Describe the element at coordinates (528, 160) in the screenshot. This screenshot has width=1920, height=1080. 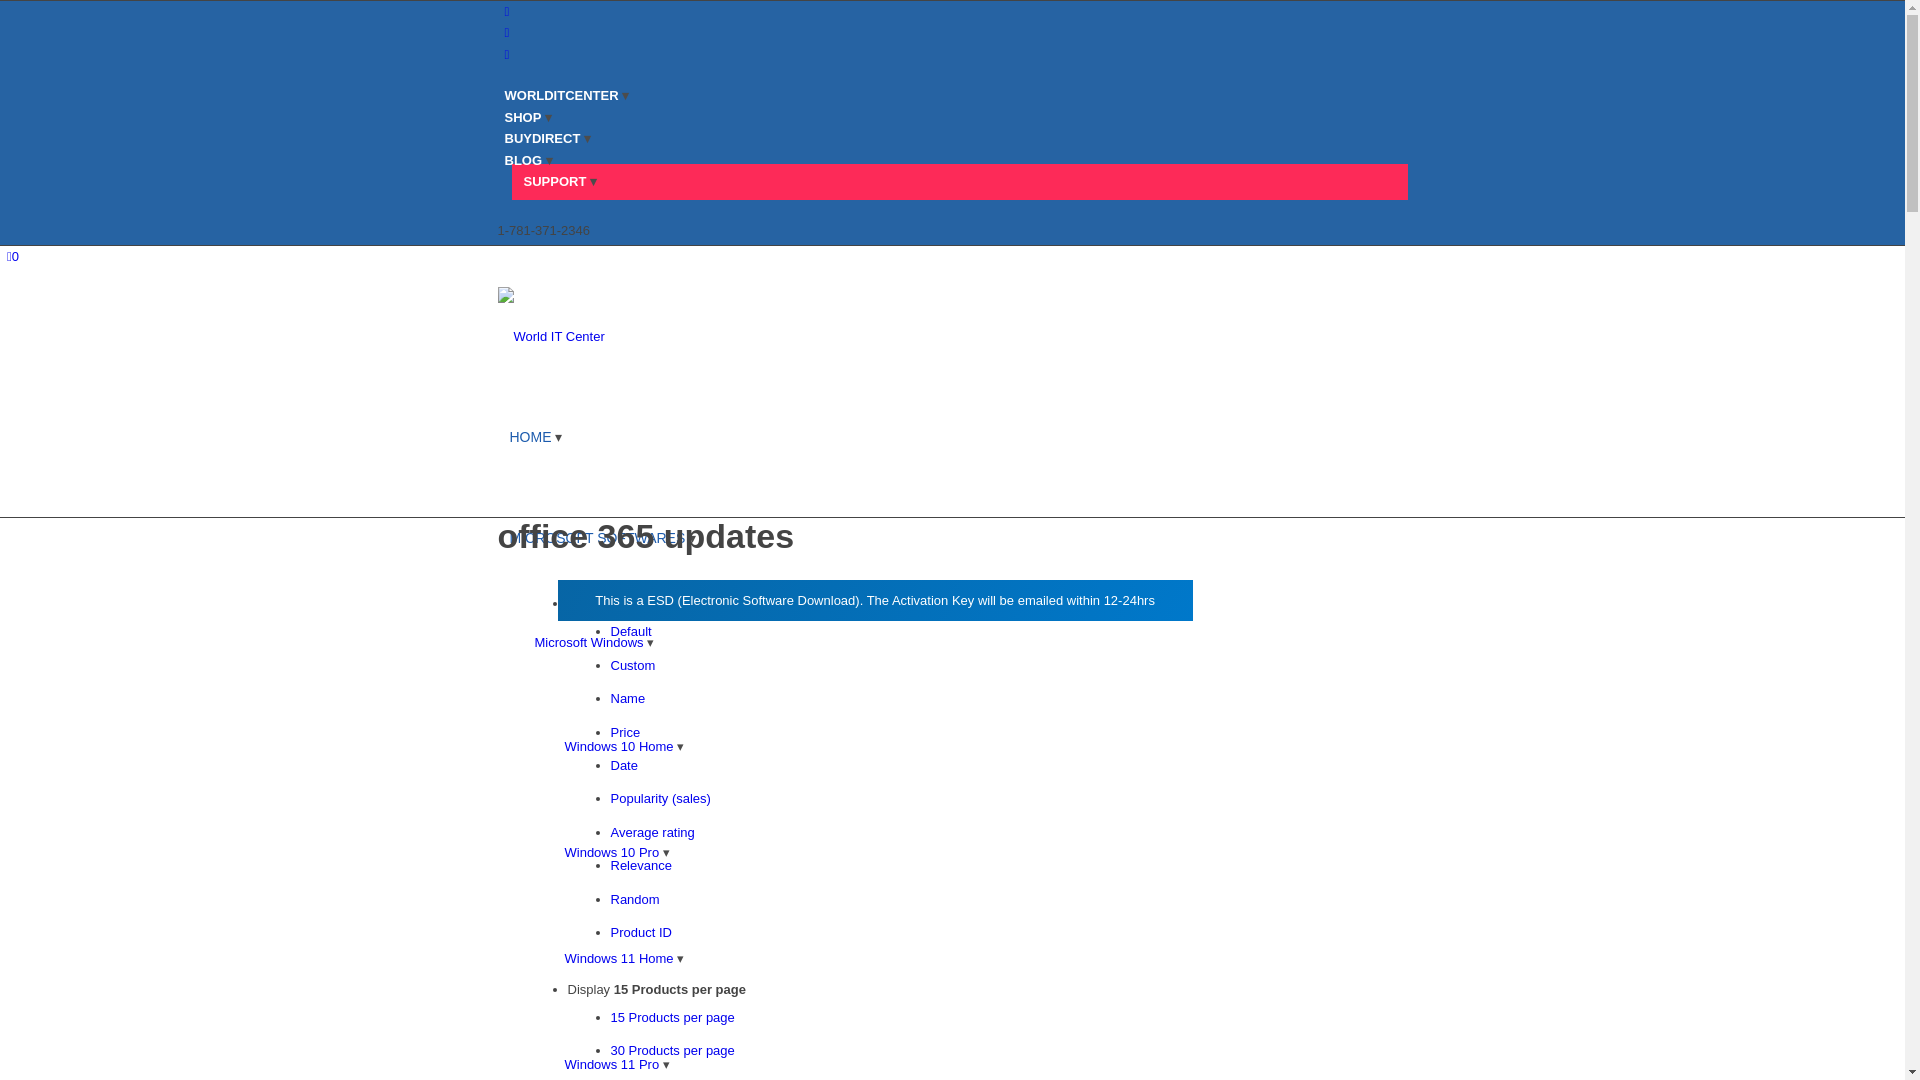
I see `BLOG` at that location.